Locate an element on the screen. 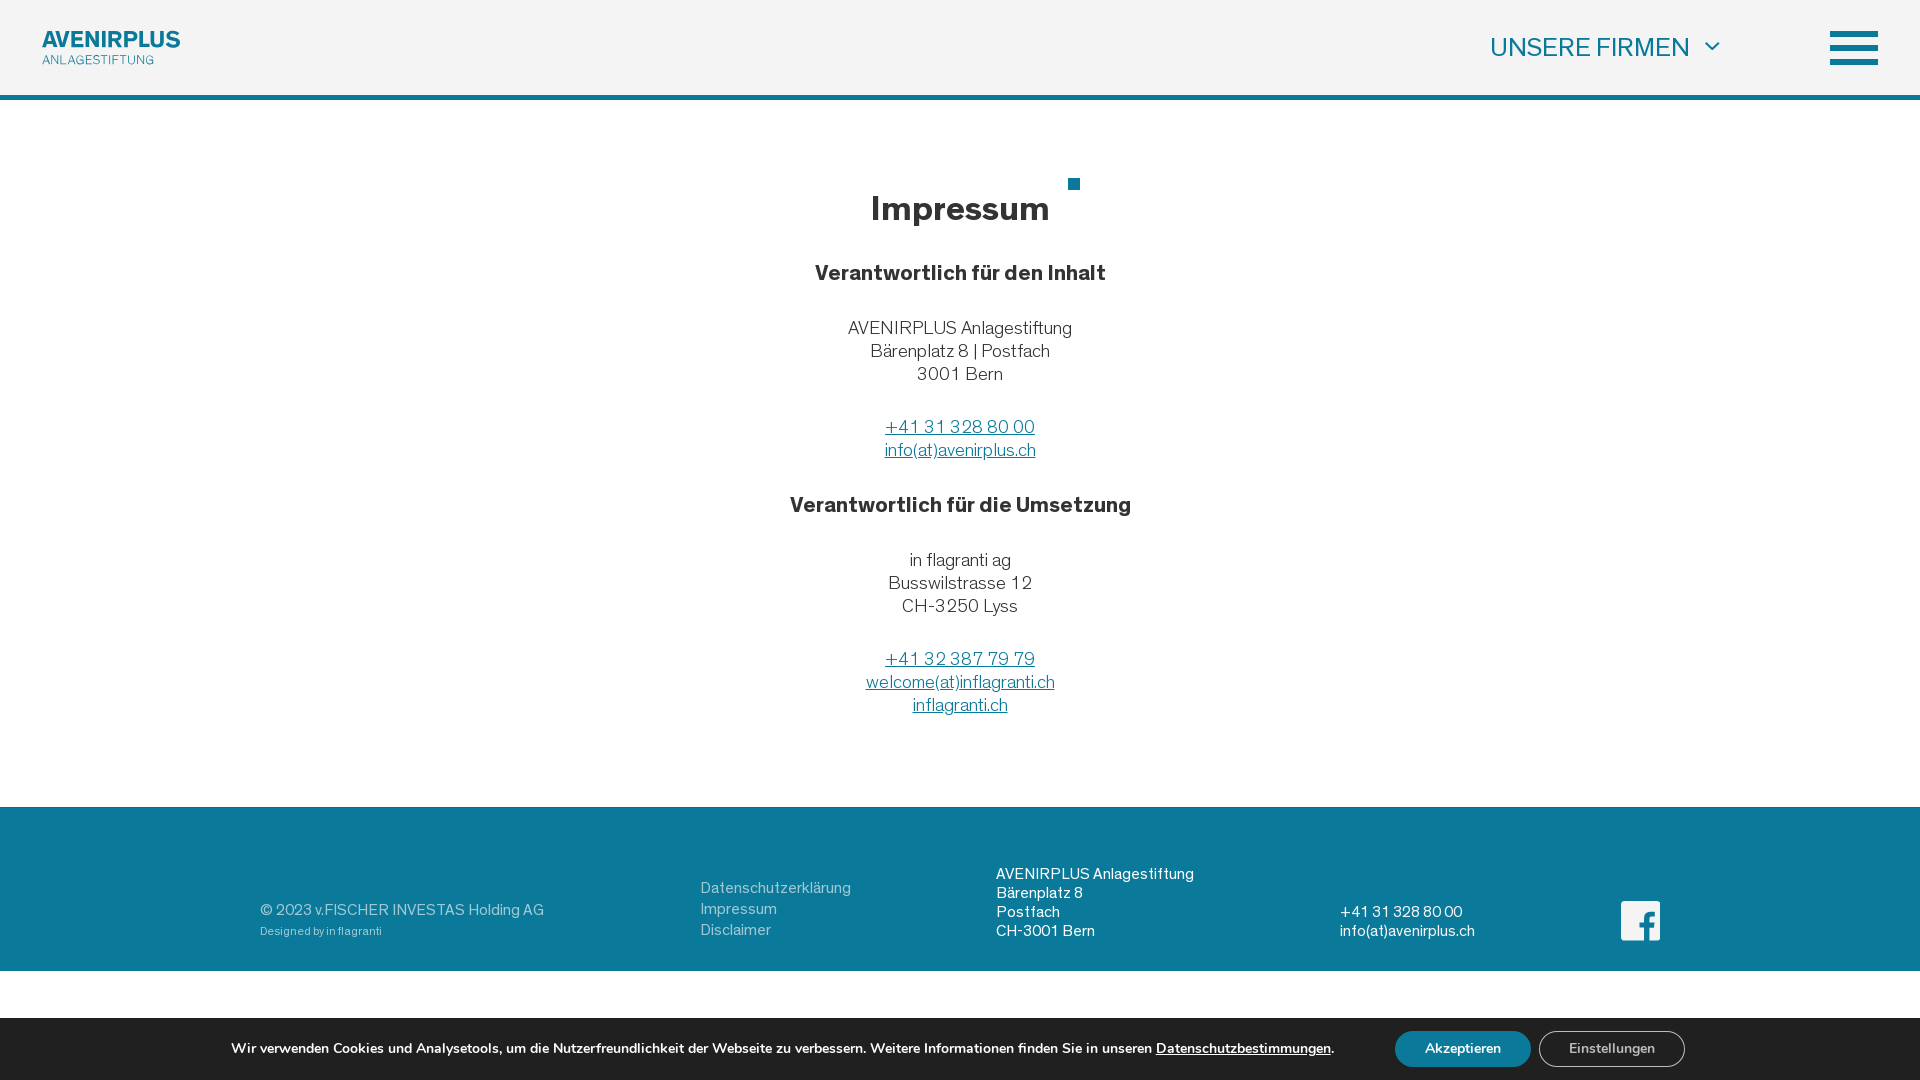 The image size is (1920, 1080). +41 31 328 80 00 is located at coordinates (1401, 912).